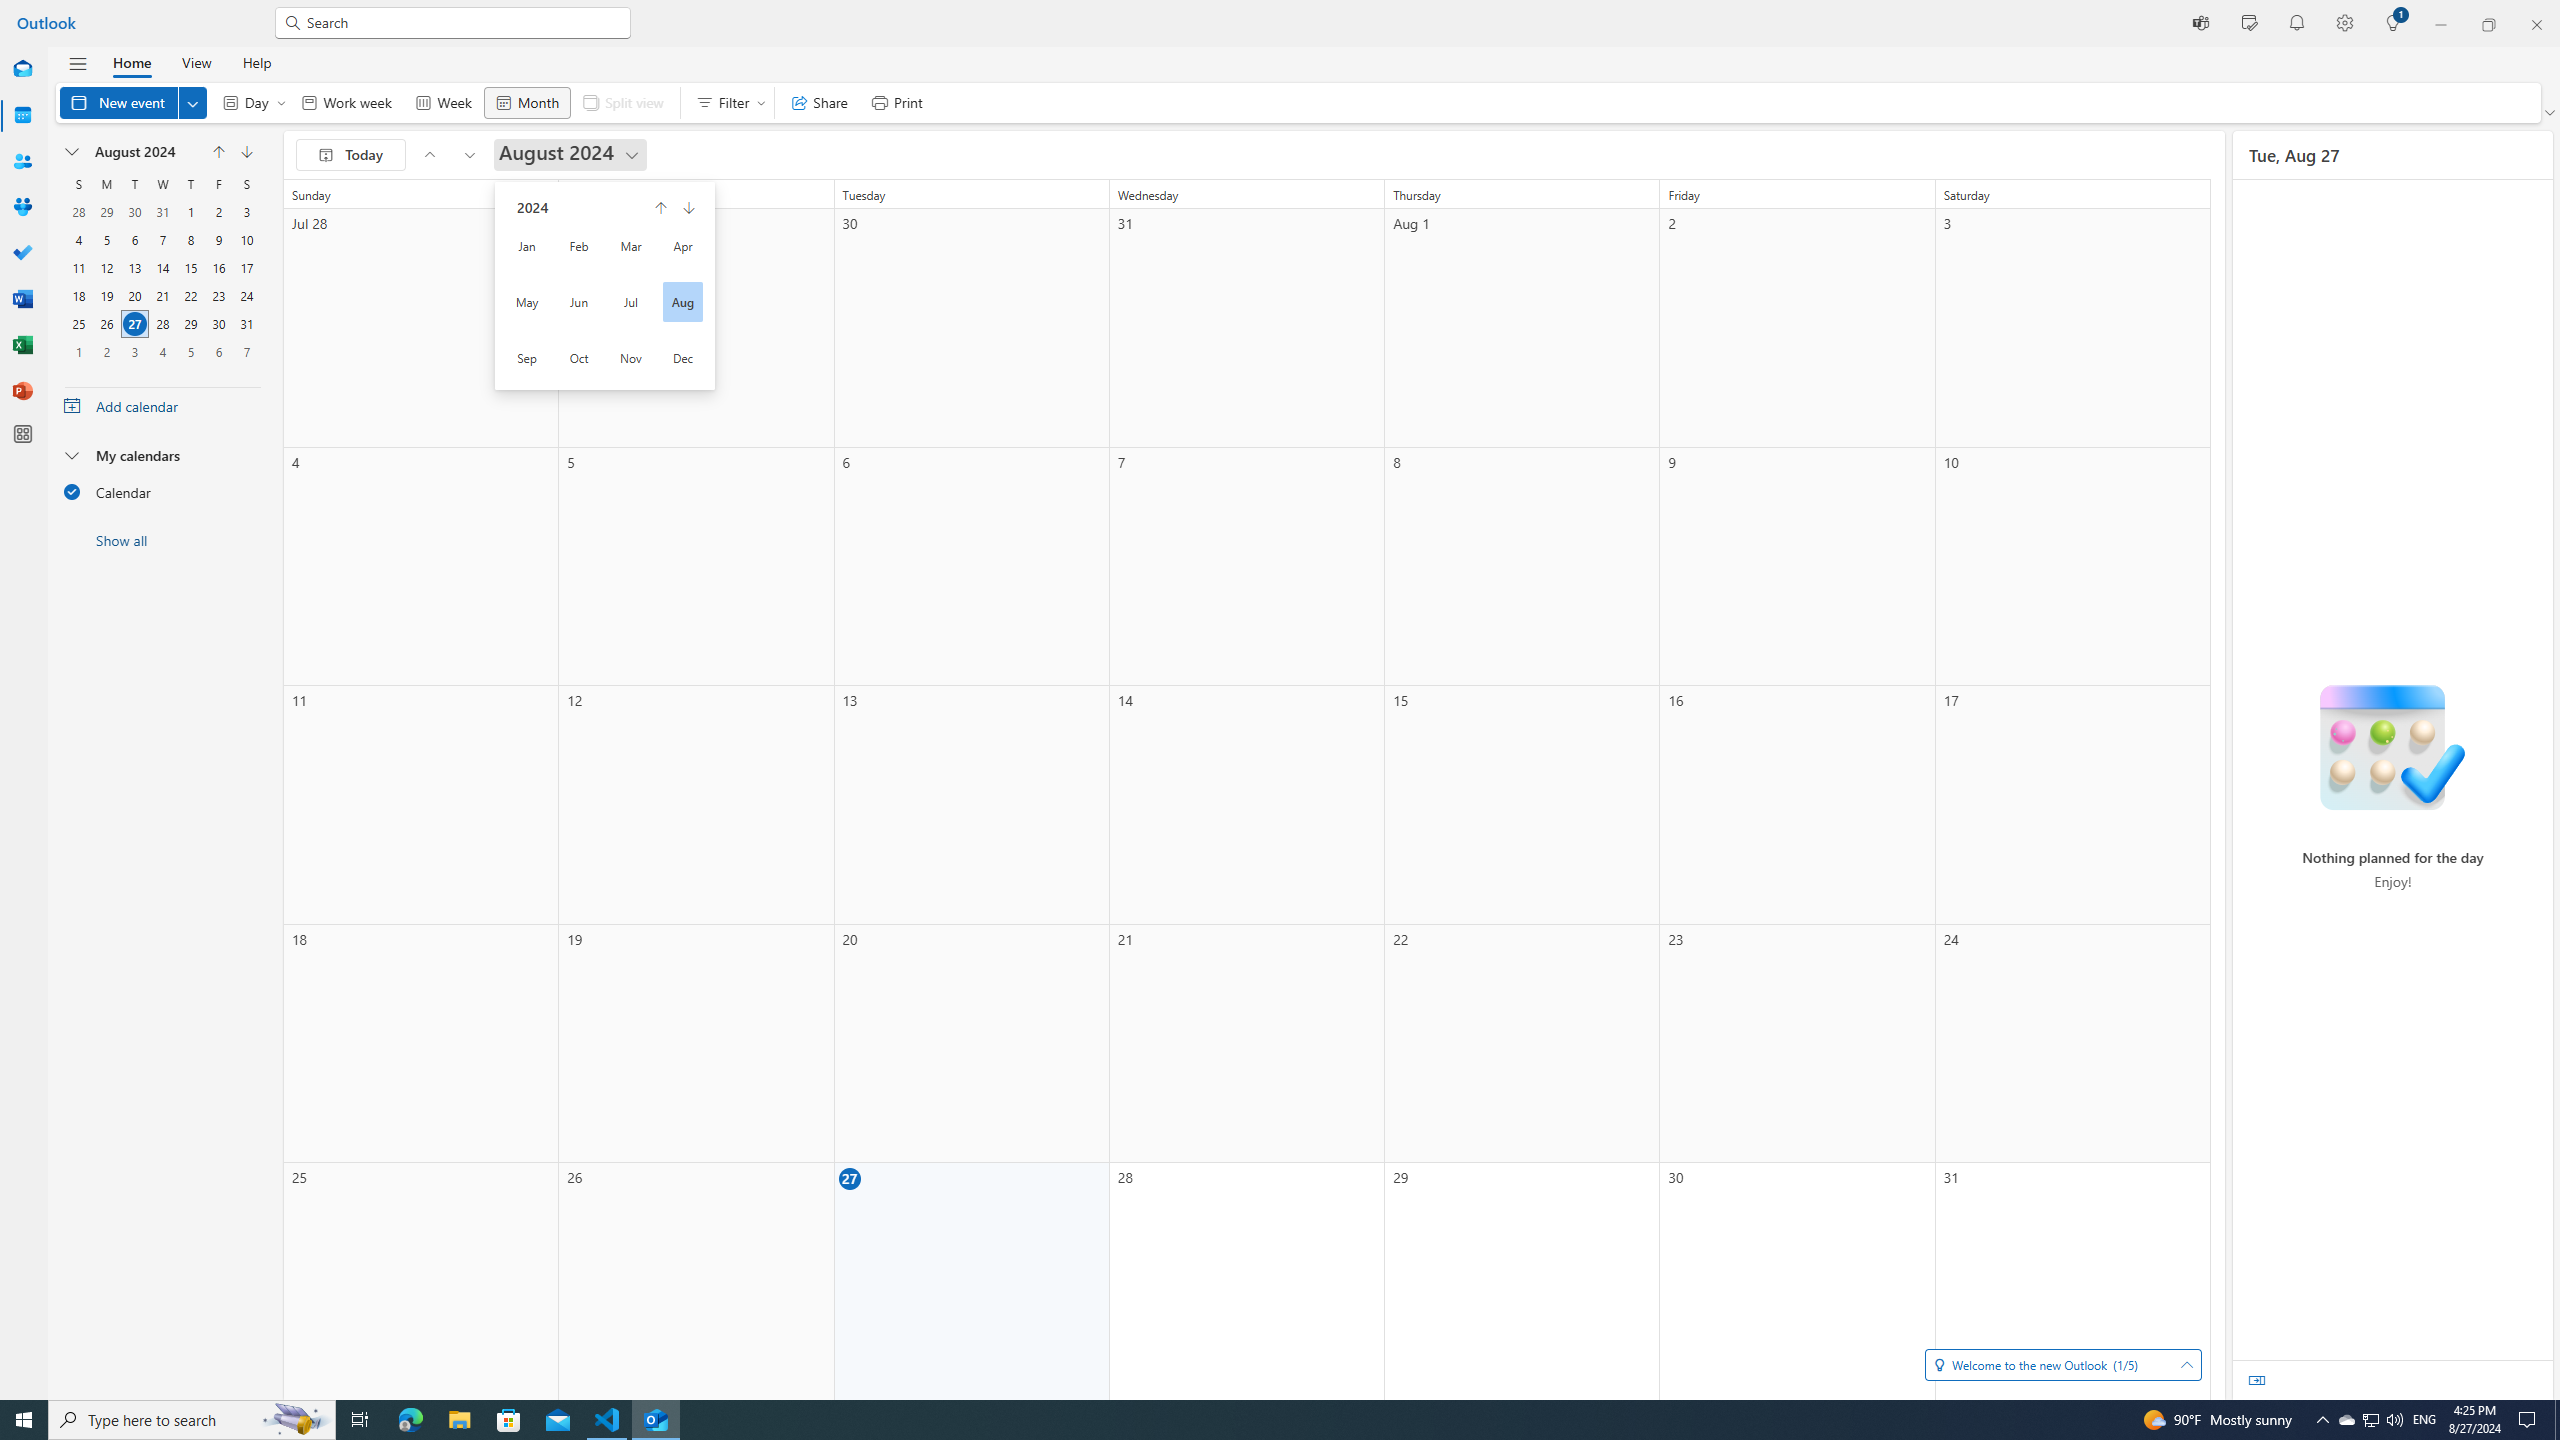 This screenshot has height=1440, width=2560. I want to click on Go to today August 27, 2024, so click(352, 155).